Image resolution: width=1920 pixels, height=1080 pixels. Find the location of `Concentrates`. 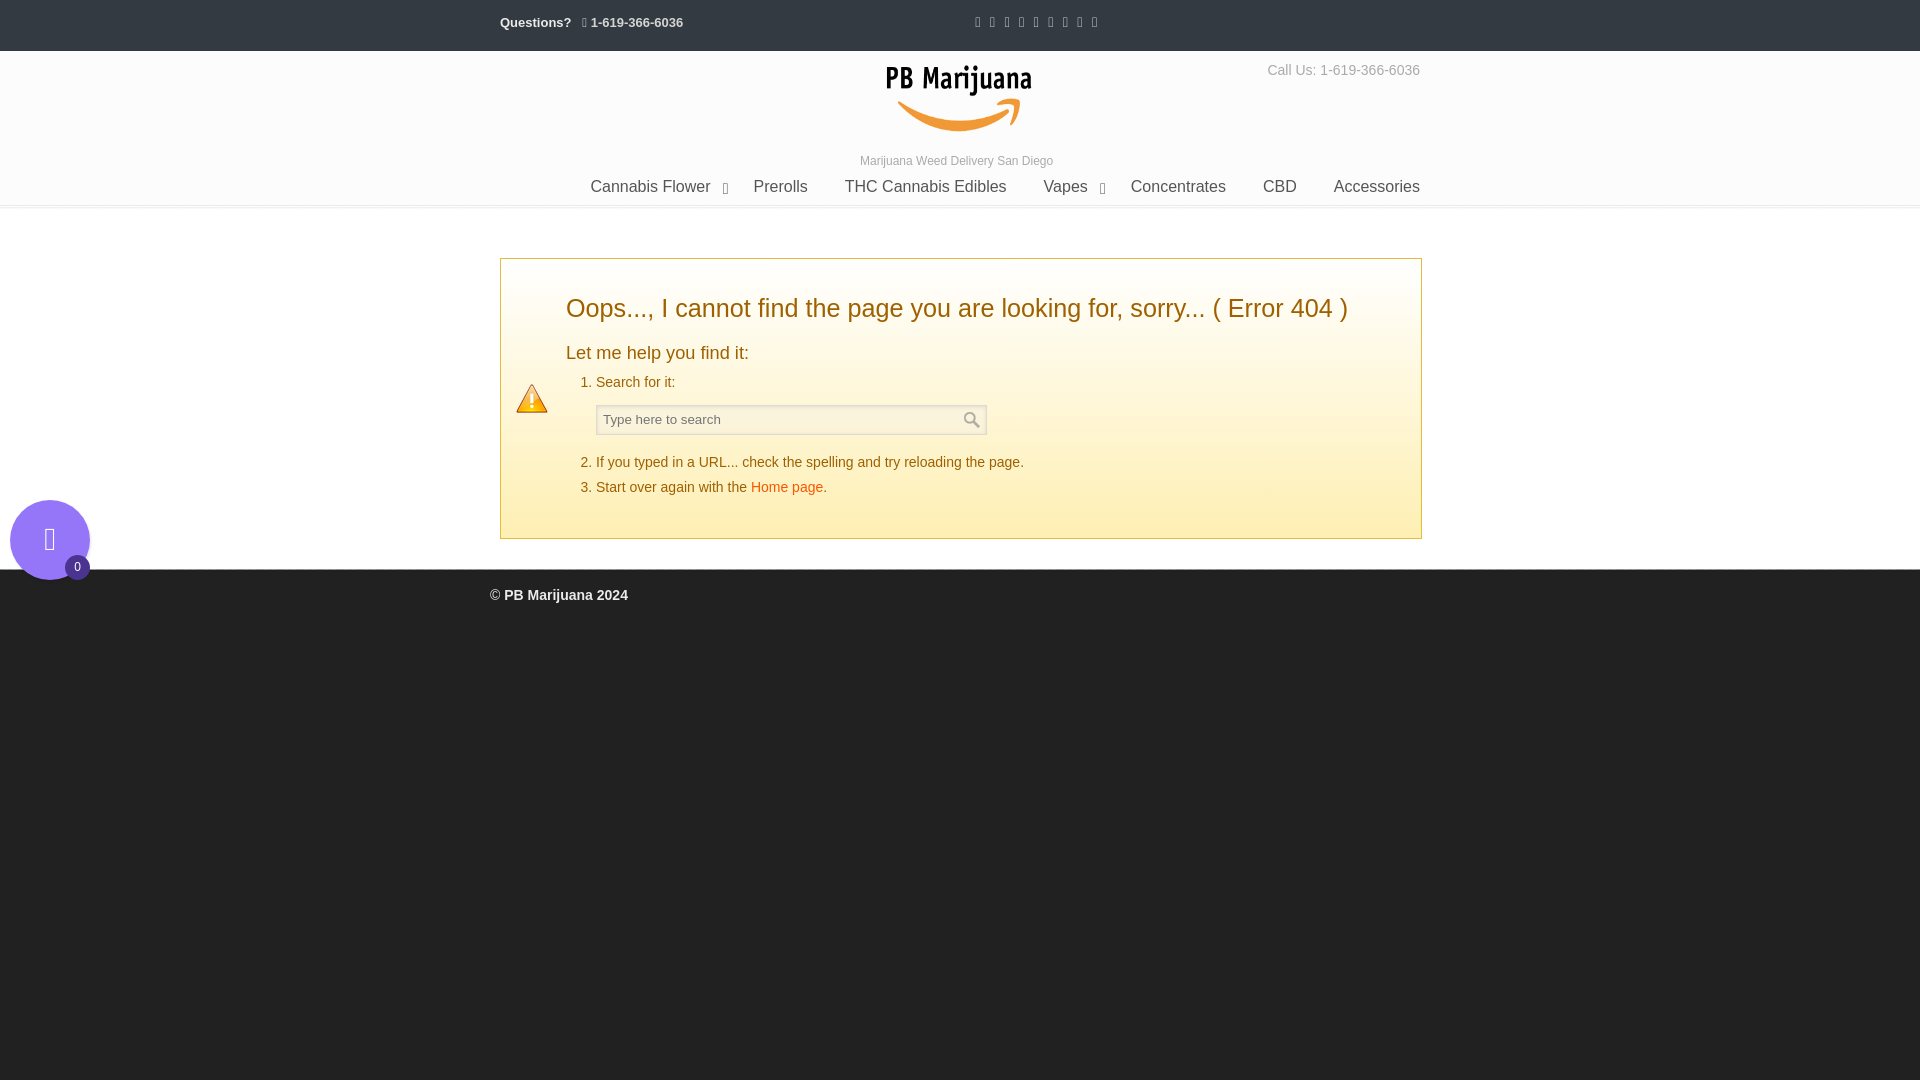

Concentrates is located at coordinates (1178, 187).